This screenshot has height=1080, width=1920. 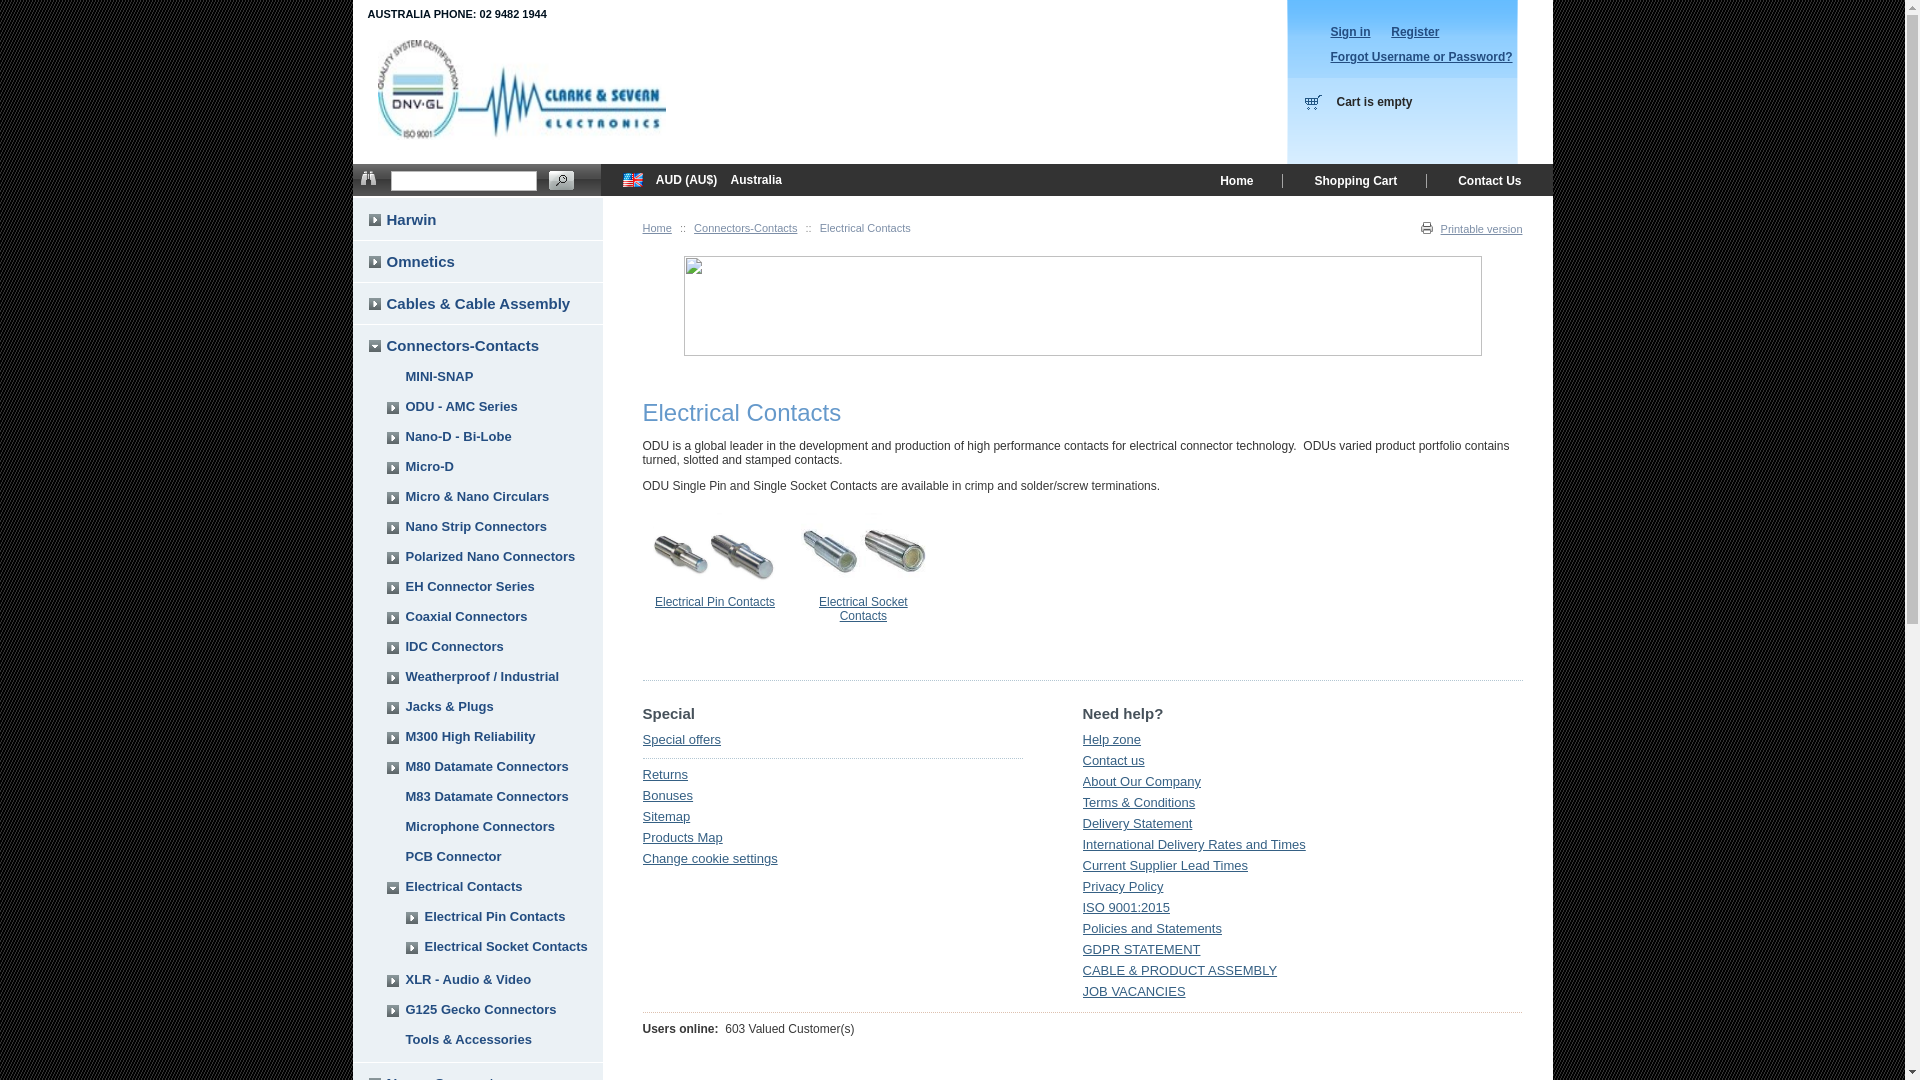 What do you see at coordinates (666, 816) in the screenshot?
I see `Sitemap` at bounding box center [666, 816].